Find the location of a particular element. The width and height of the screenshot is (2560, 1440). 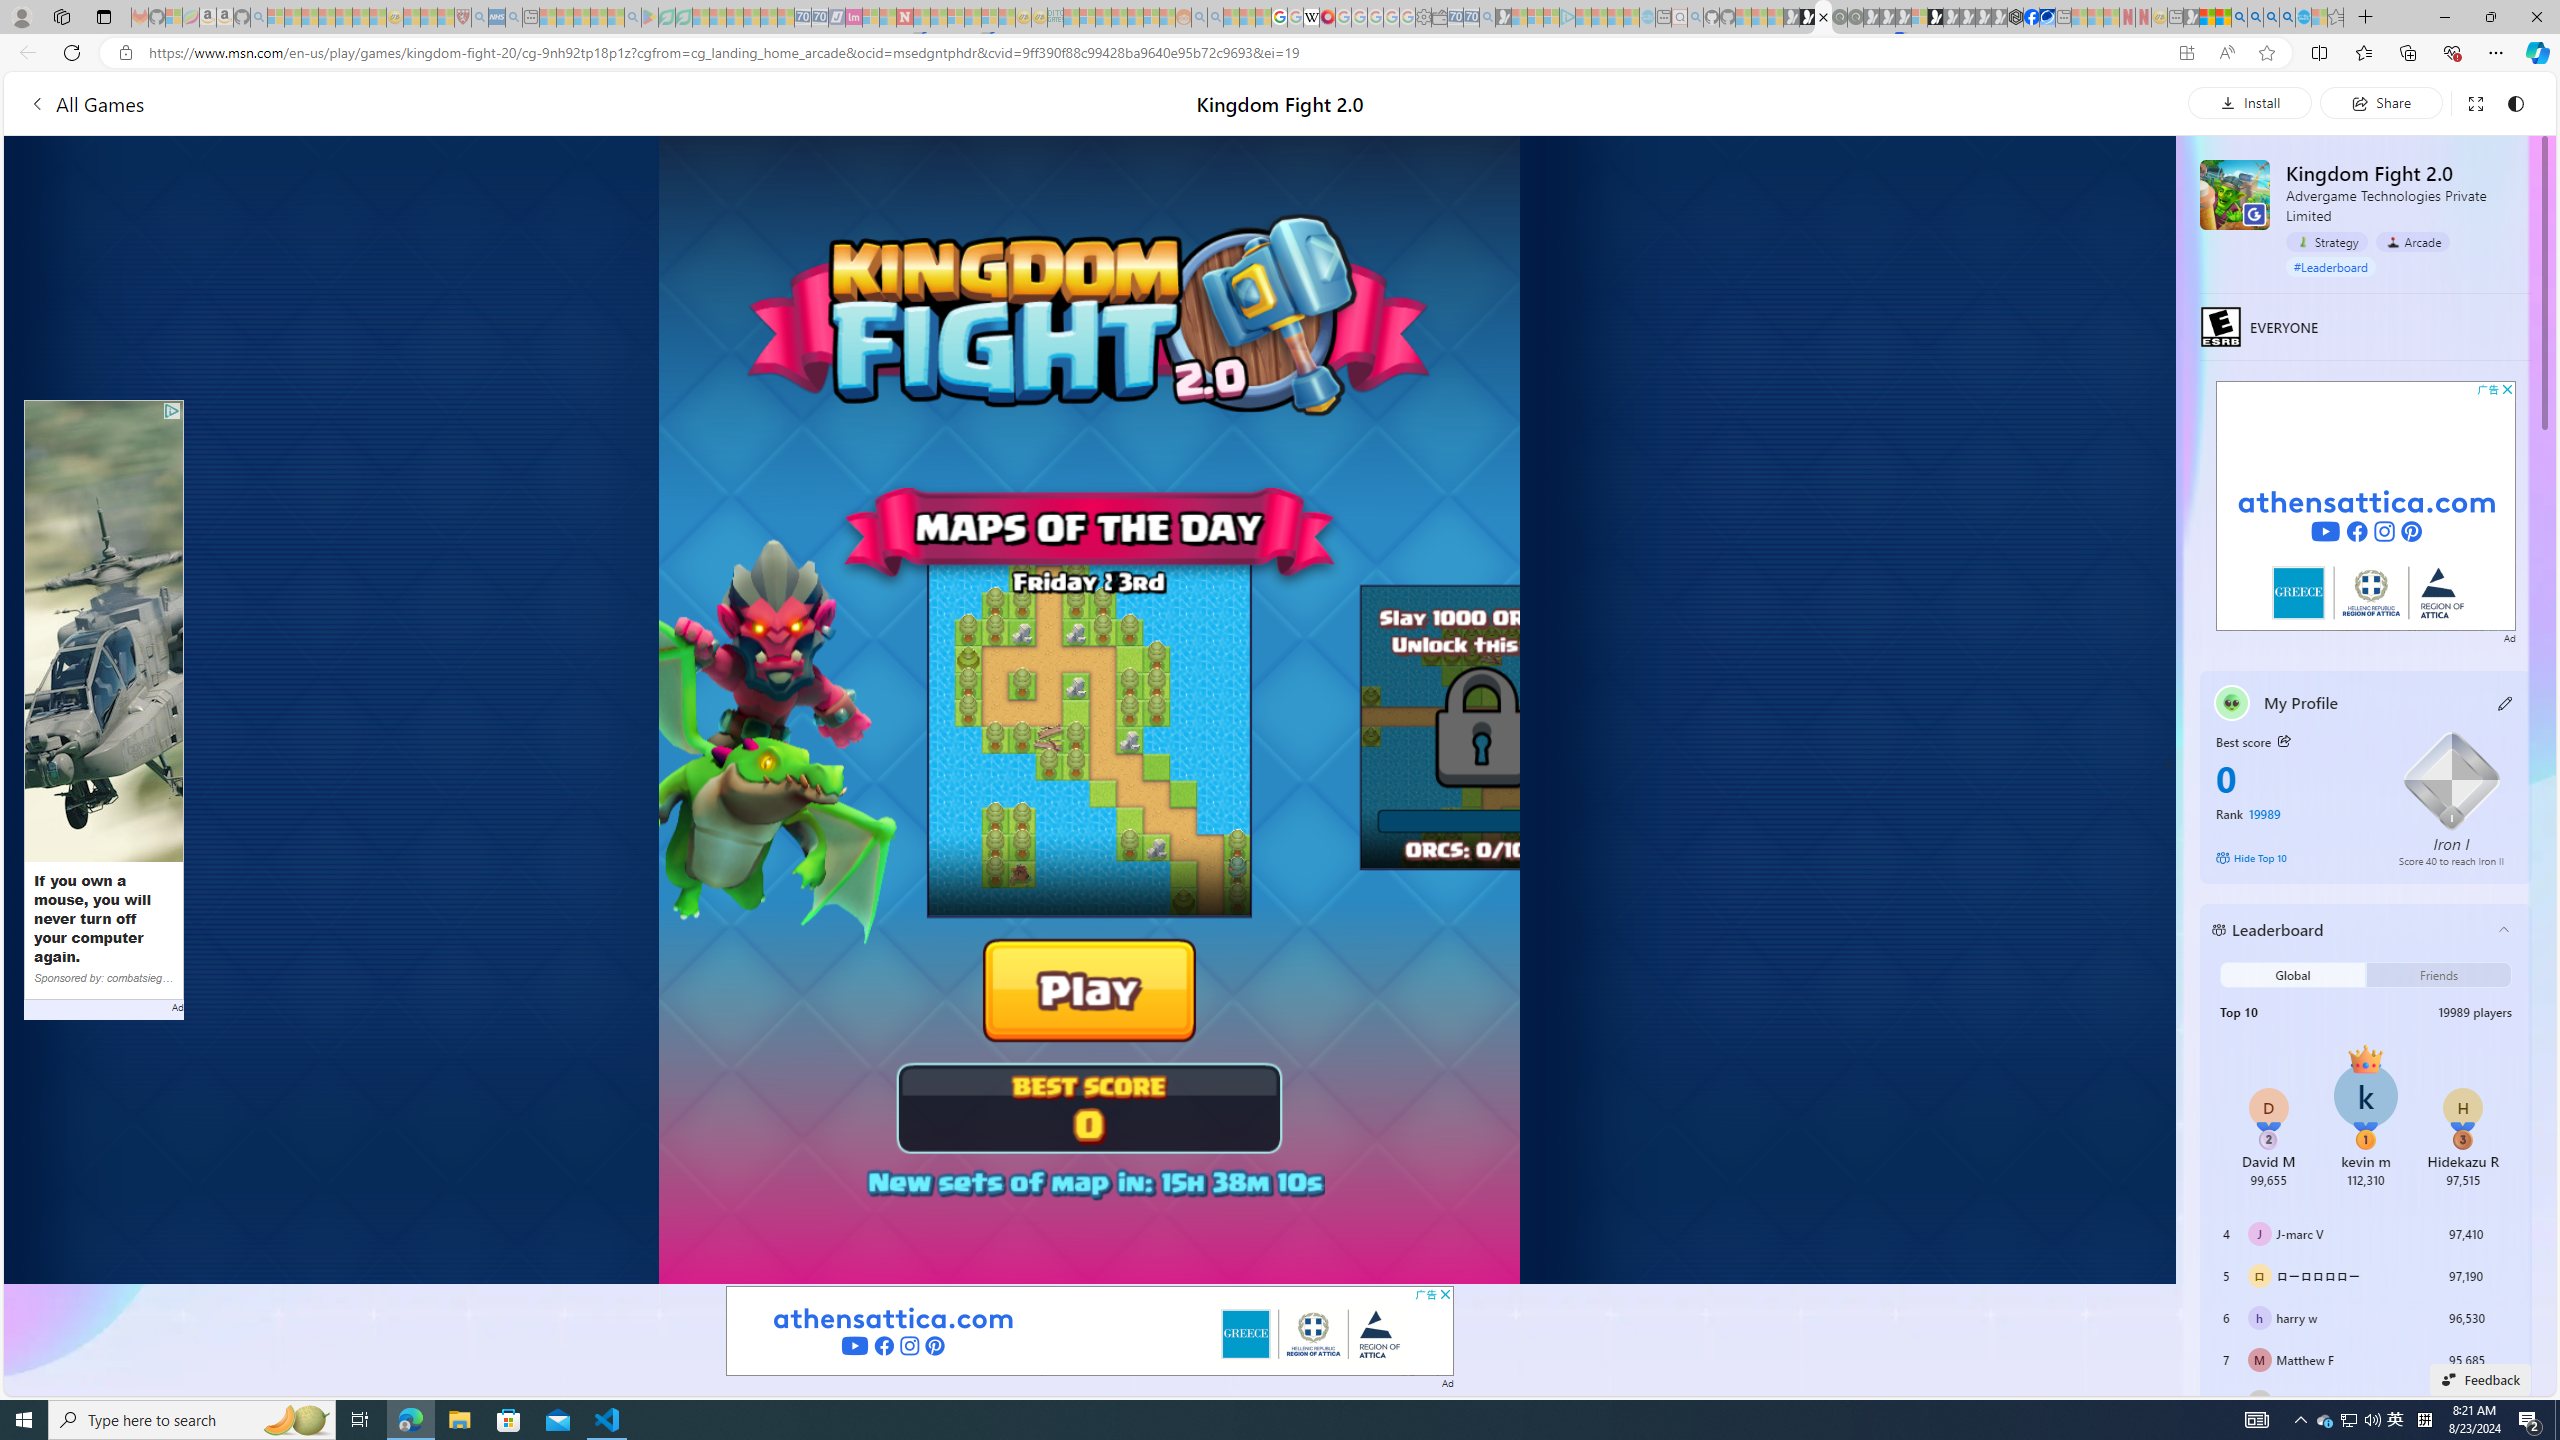

Feedback is located at coordinates (2480, 1379).